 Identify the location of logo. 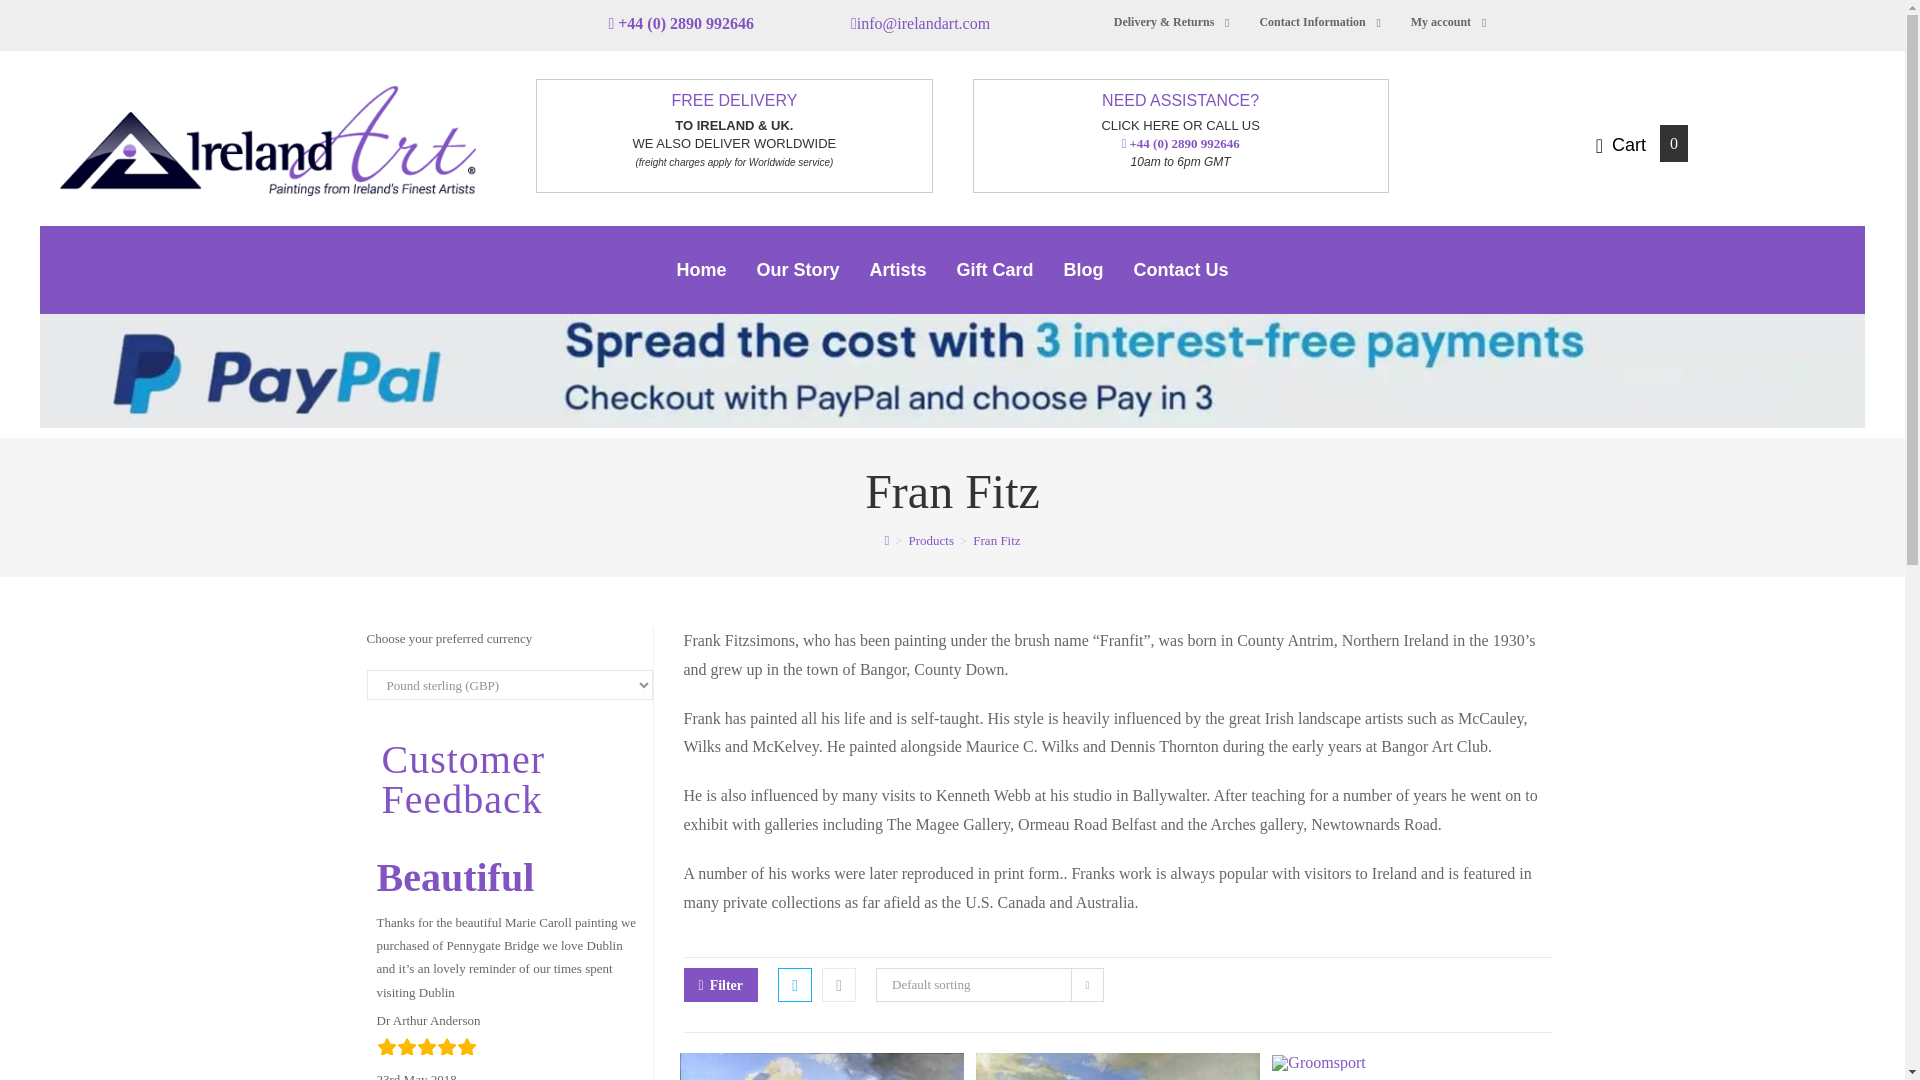
(268, 140).